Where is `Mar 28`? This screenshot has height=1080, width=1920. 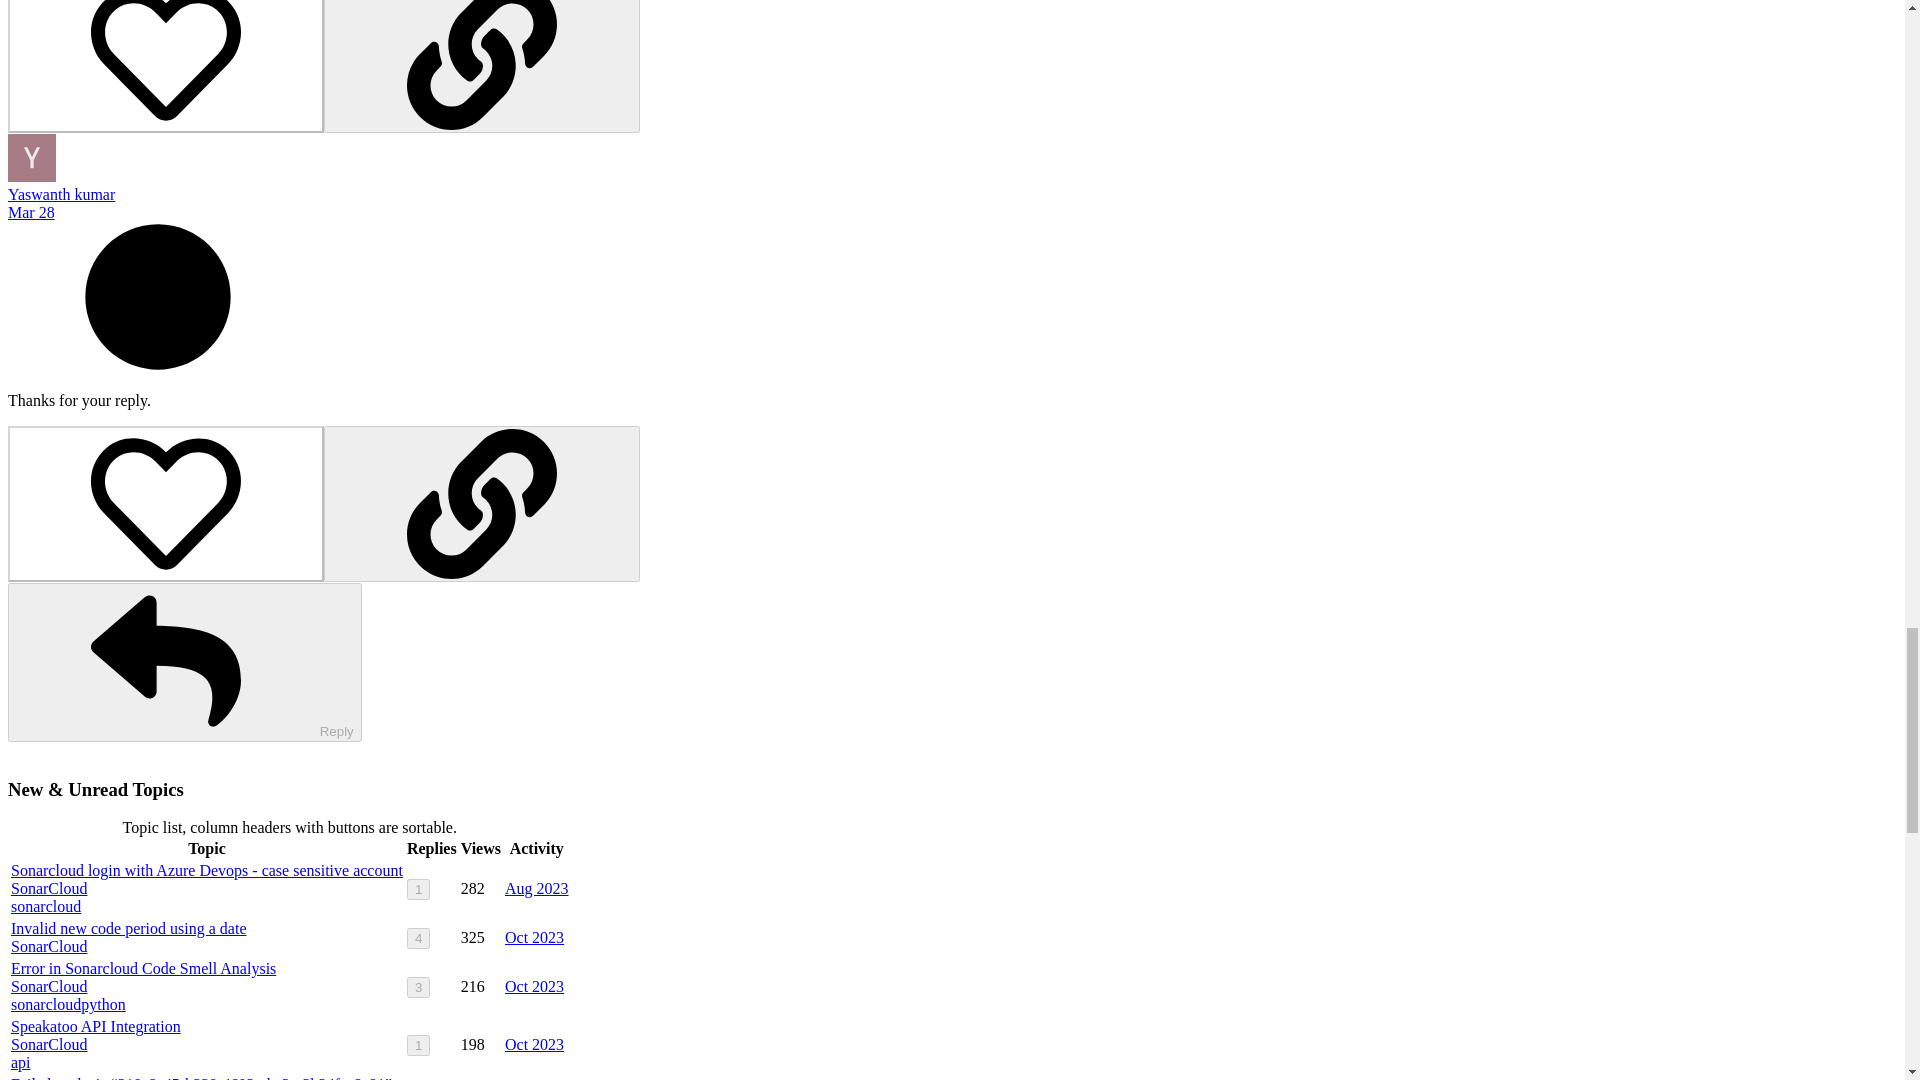 Mar 28 is located at coordinates (31, 212).